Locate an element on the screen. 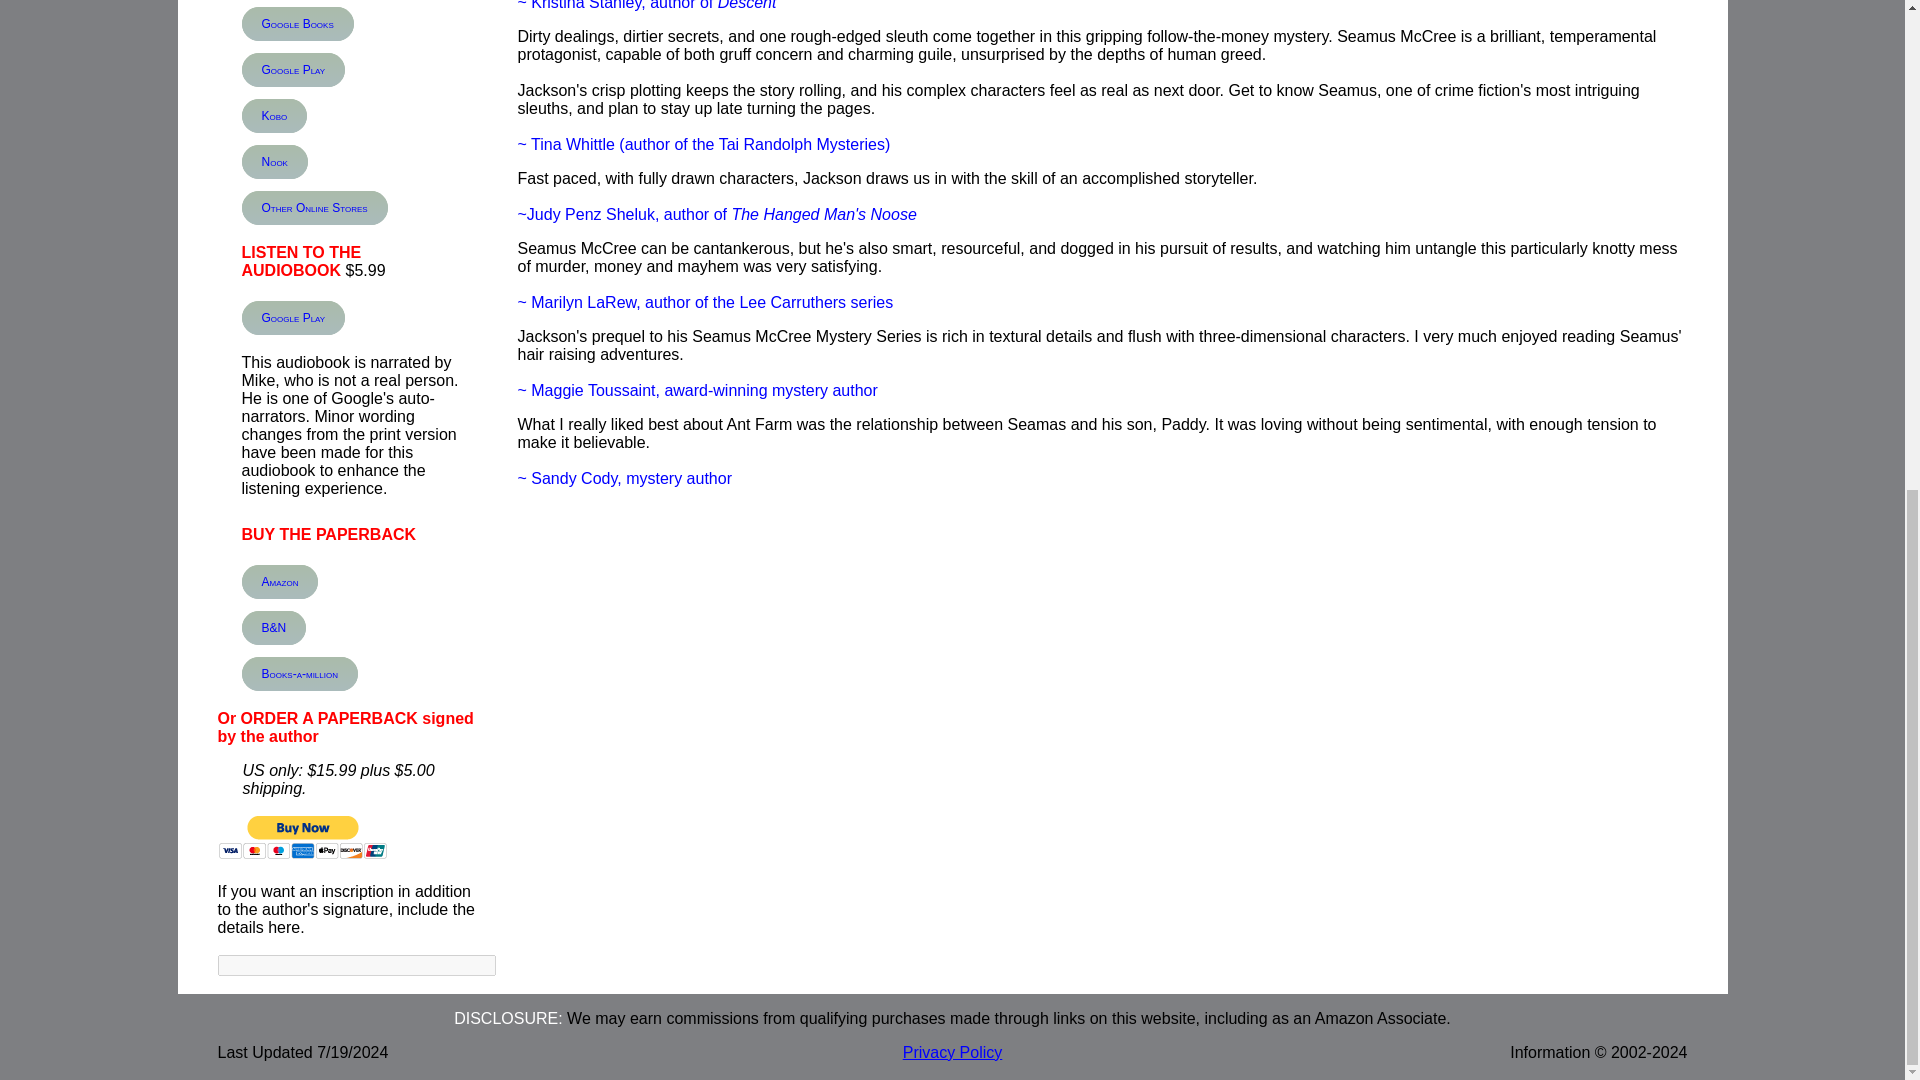 This screenshot has width=1920, height=1080. Nook is located at coordinates (274, 162).